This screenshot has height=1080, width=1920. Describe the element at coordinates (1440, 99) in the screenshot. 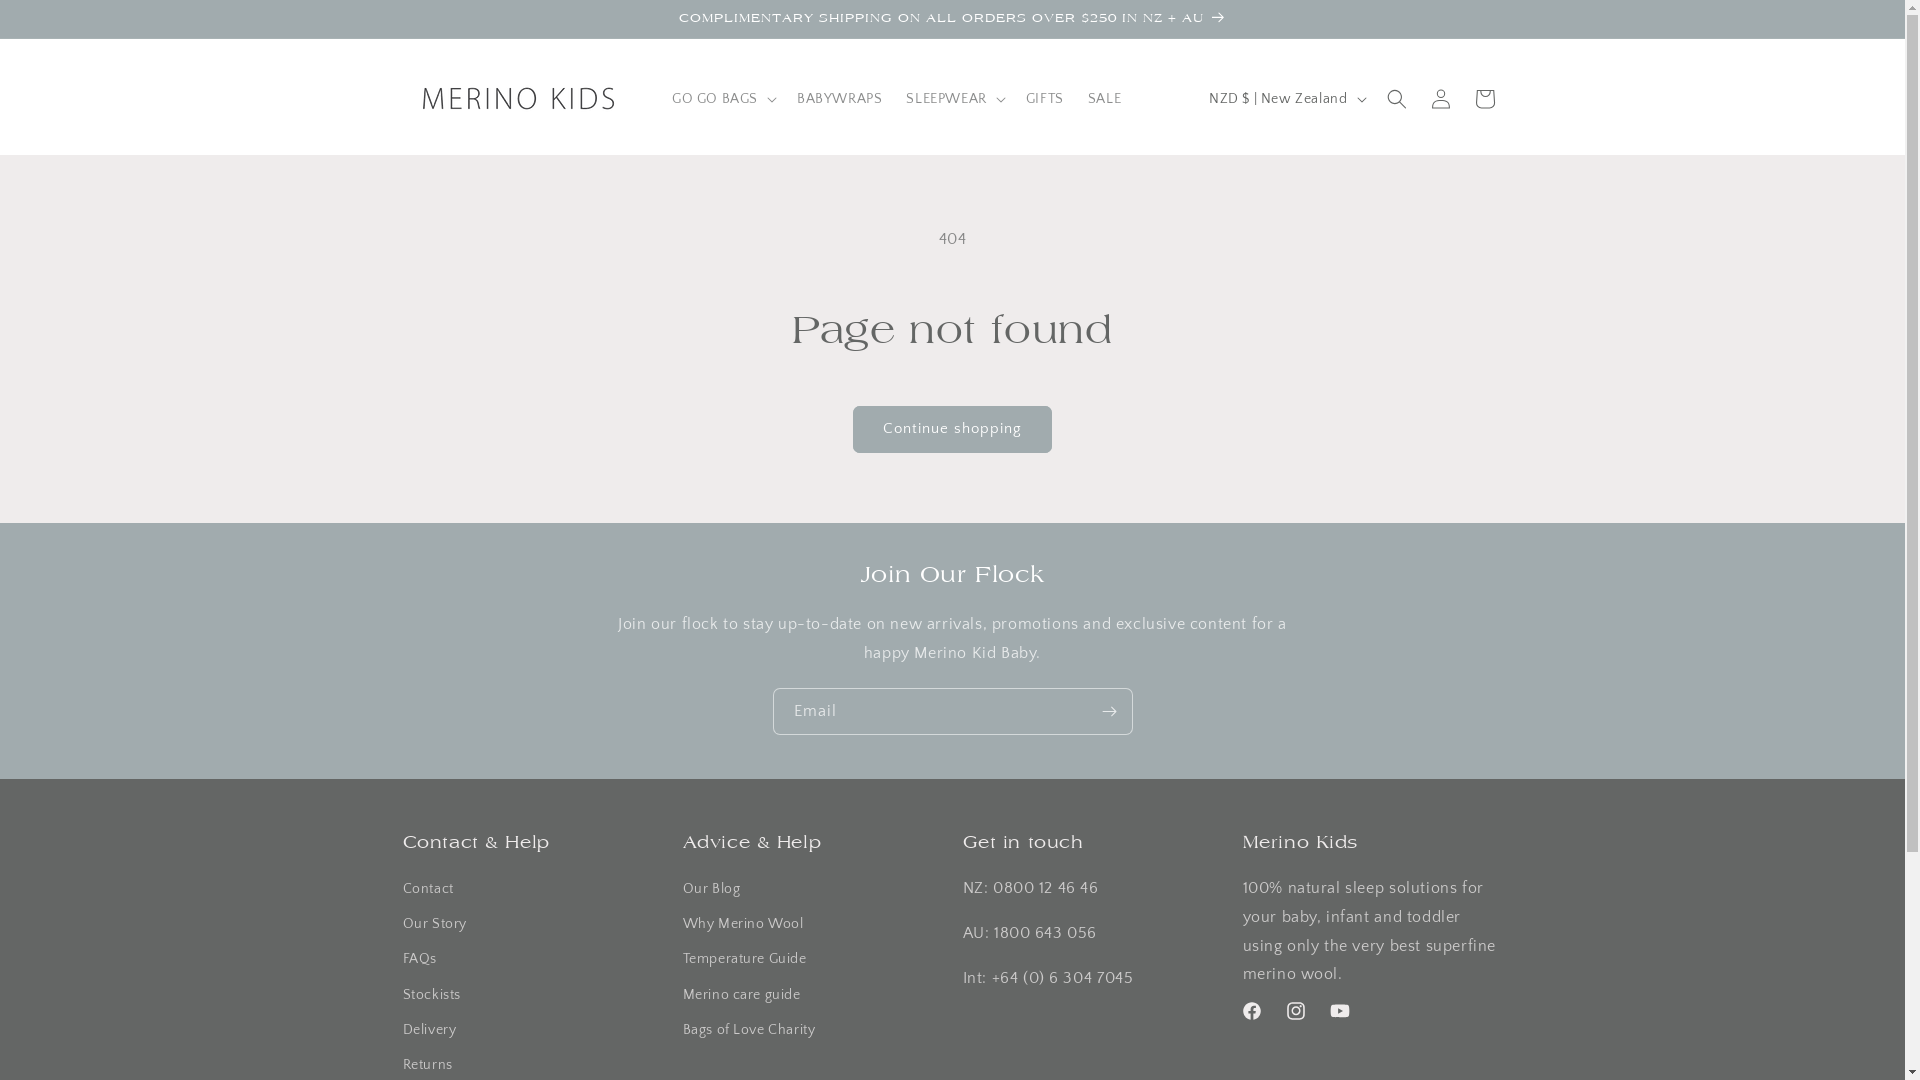

I see `Log in` at that location.